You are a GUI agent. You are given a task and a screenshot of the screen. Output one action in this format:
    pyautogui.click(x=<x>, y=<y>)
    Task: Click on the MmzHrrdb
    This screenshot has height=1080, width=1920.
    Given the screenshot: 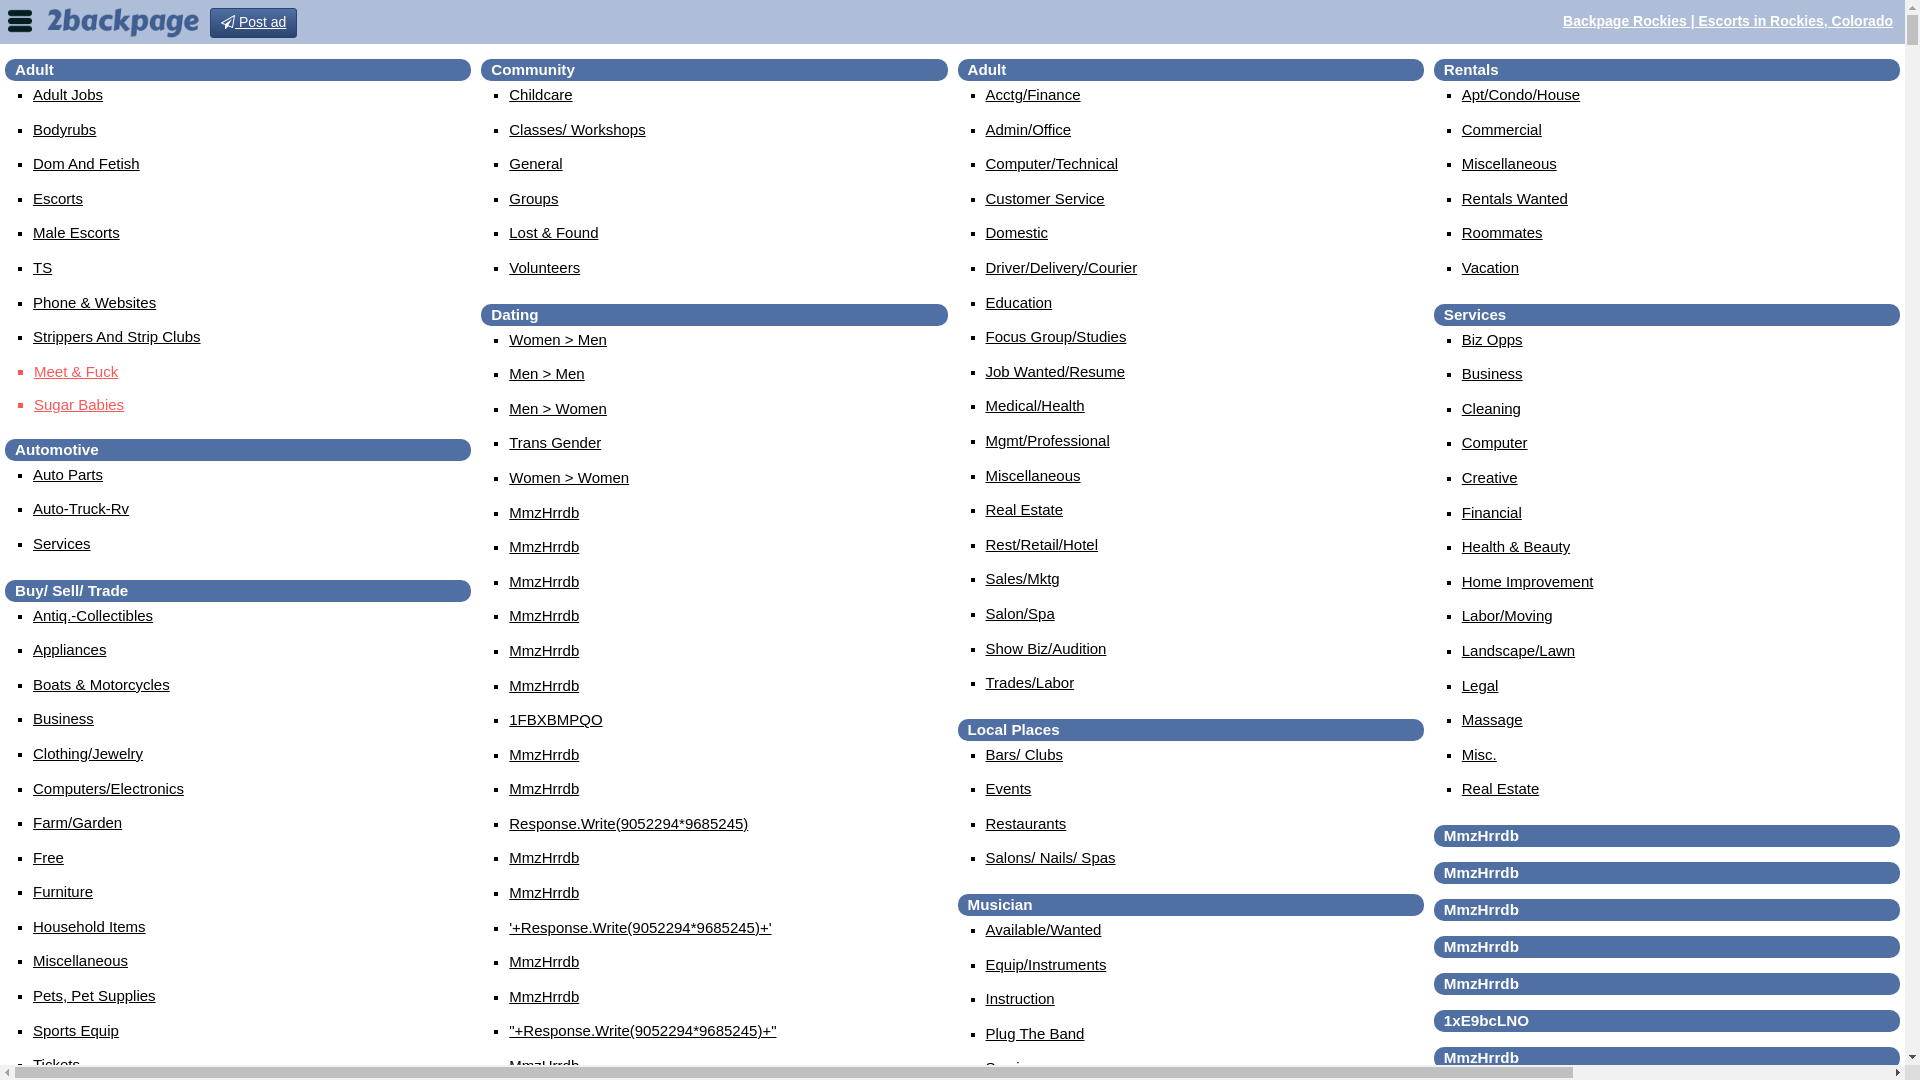 What is the action you would take?
    pyautogui.click(x=544, y=512)
    